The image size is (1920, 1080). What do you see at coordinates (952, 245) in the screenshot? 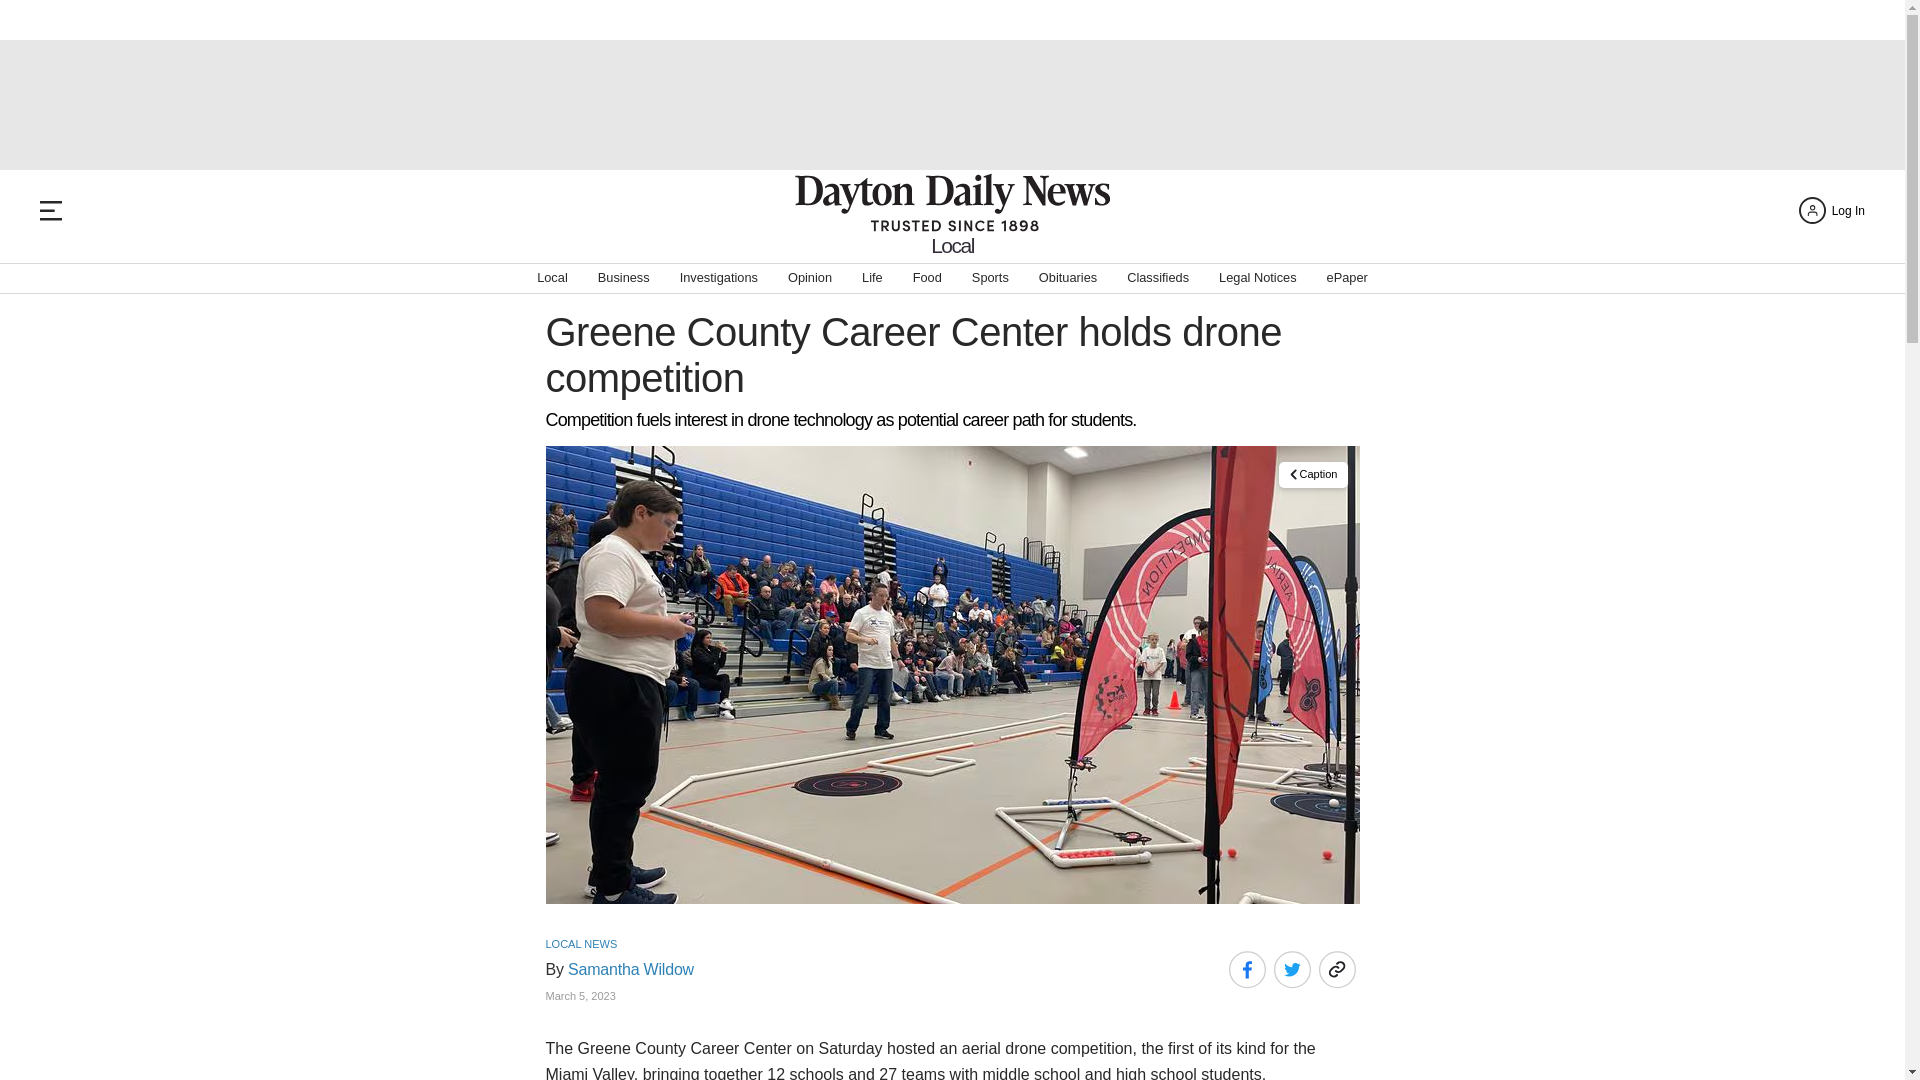
I see `Local` at bounding box center [952, 245].